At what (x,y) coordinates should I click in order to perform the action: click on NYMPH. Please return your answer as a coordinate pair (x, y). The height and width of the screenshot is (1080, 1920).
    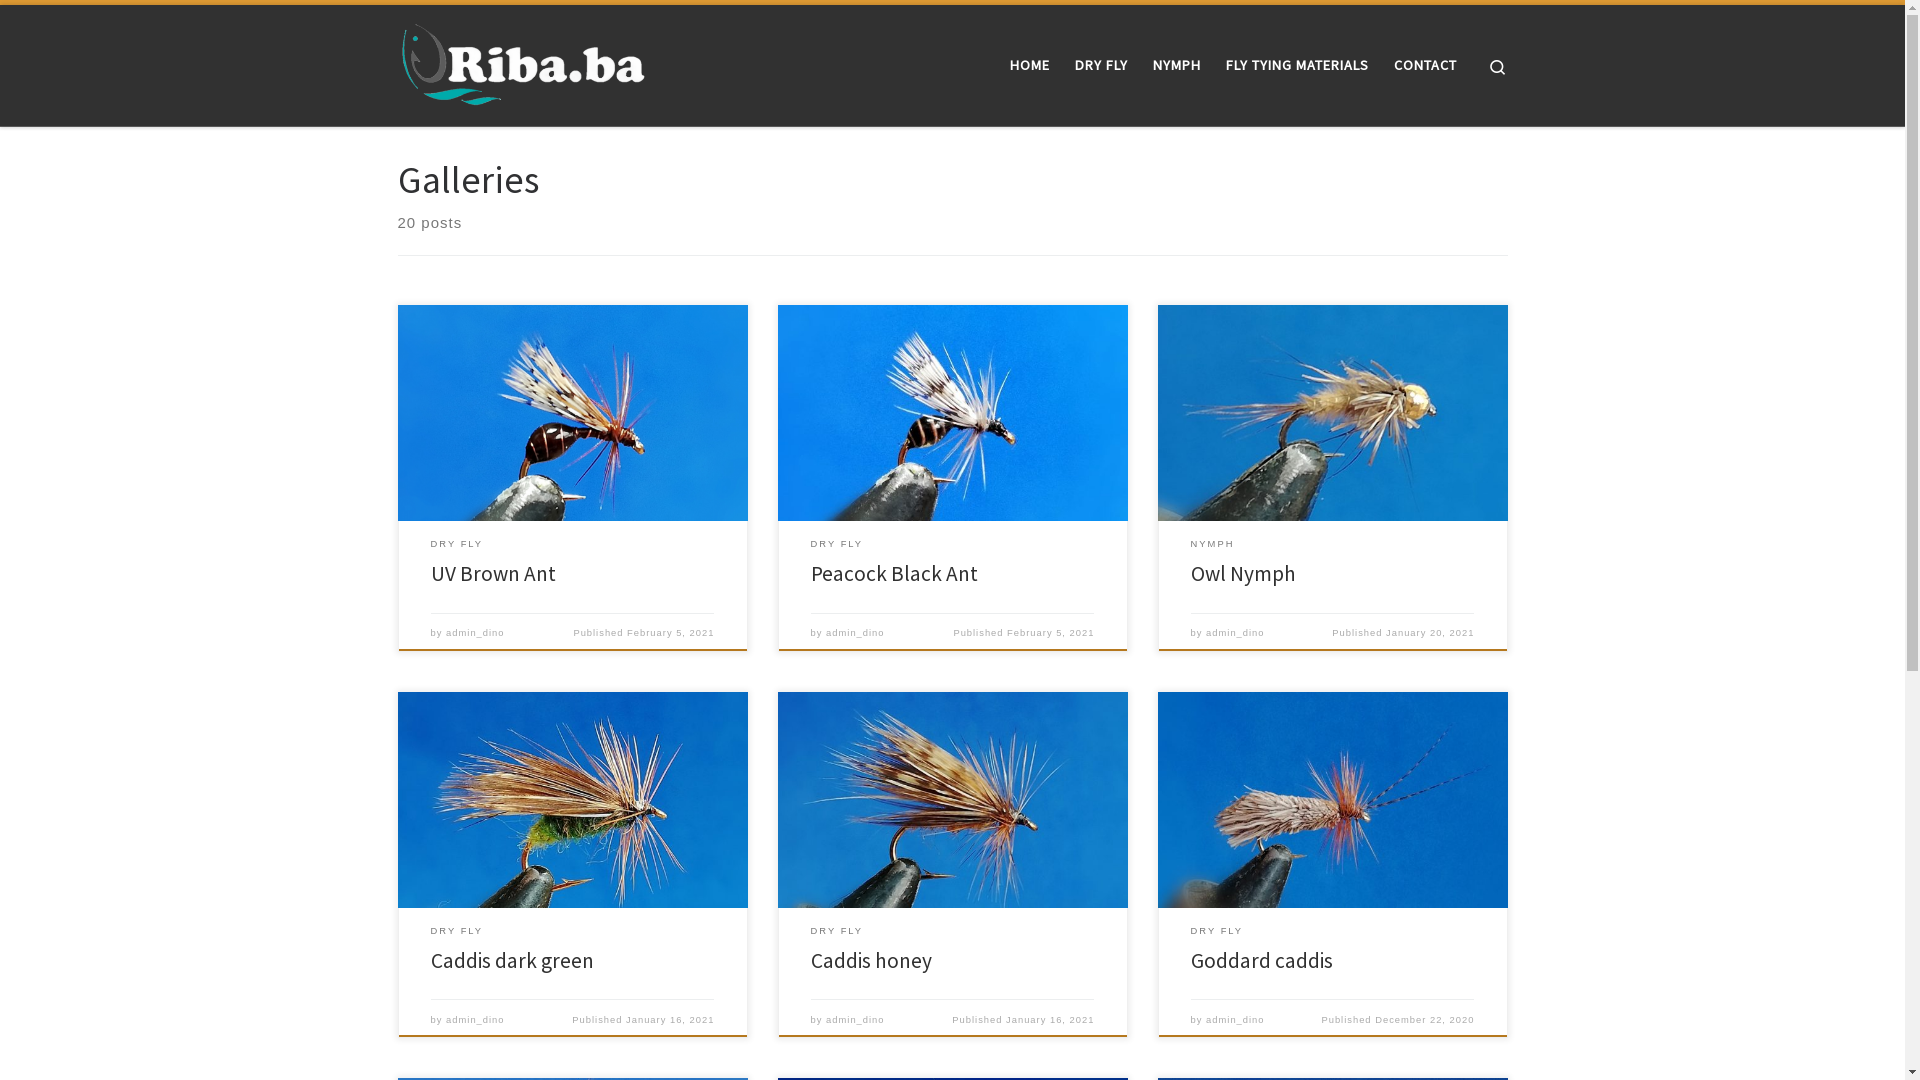
    Looking at the image, I should click on (1213, 544).